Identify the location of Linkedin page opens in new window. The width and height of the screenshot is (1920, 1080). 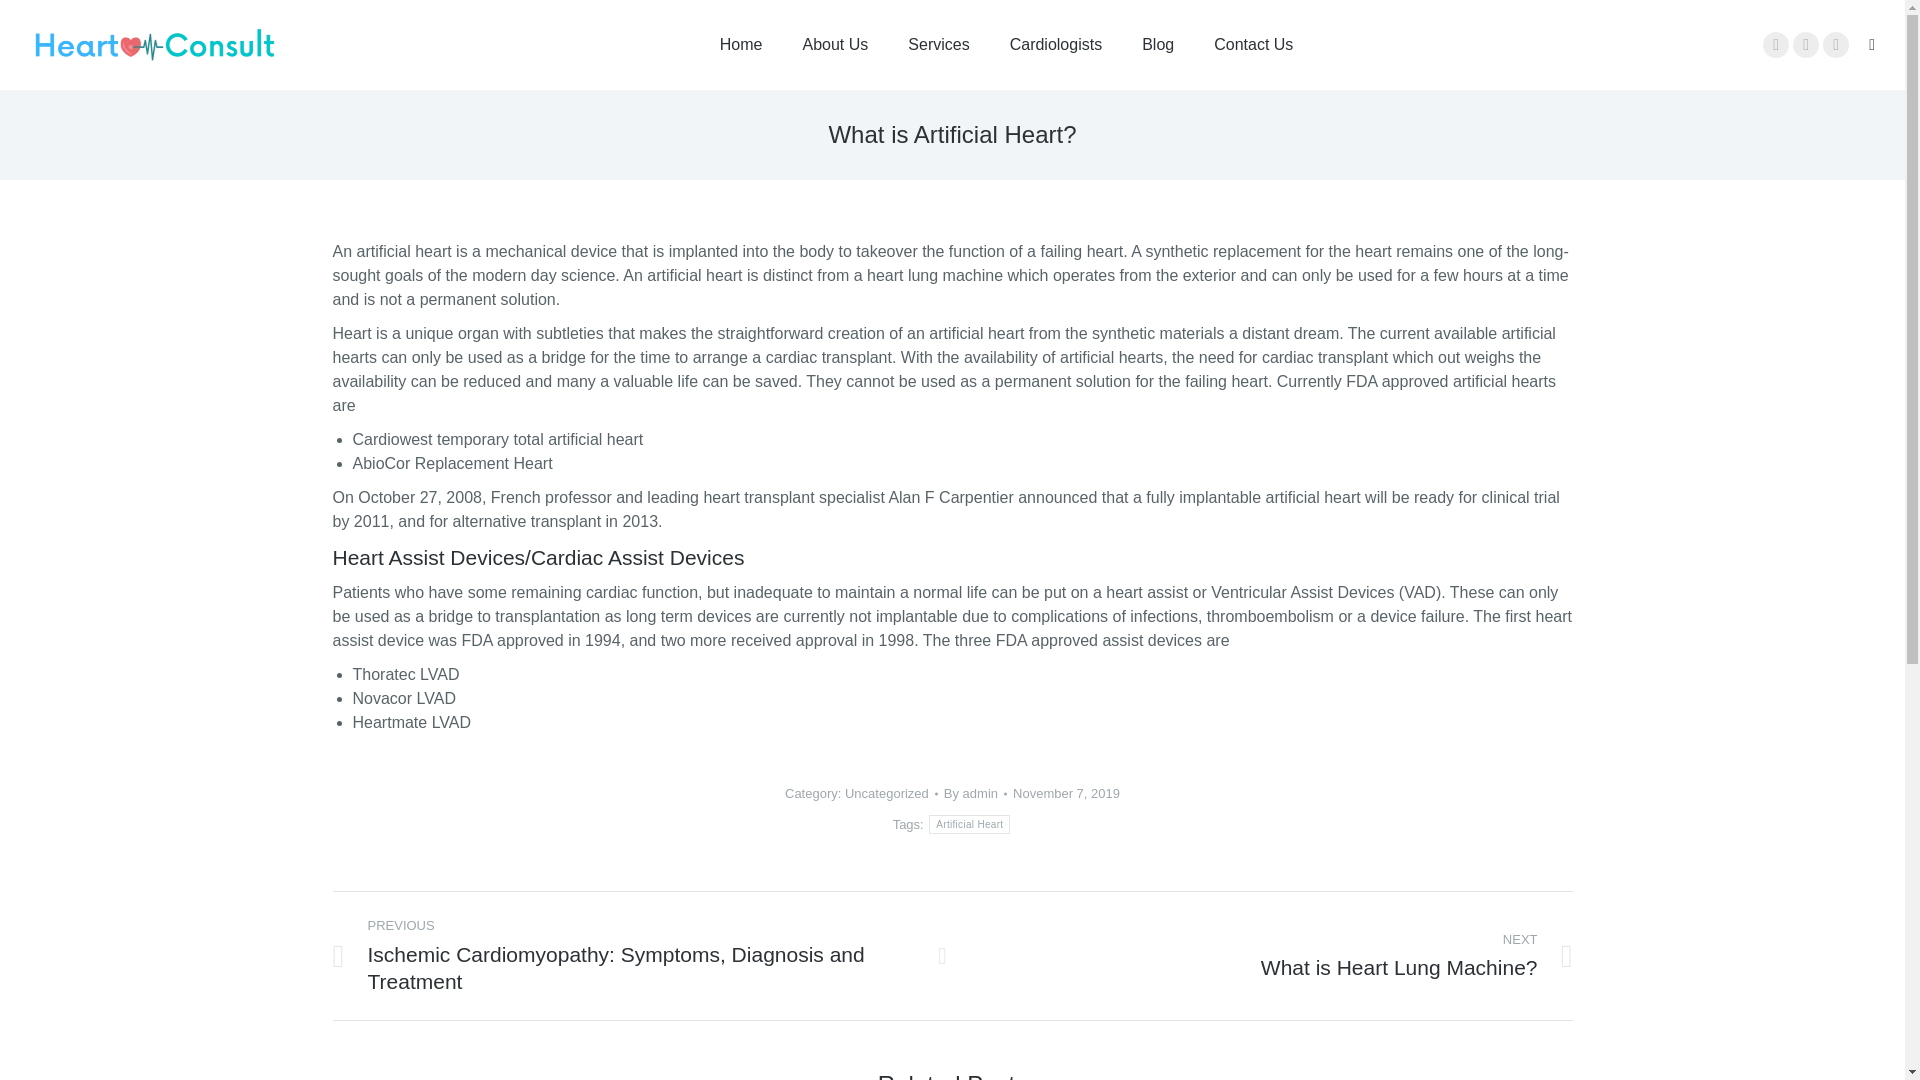
(1835, 45).